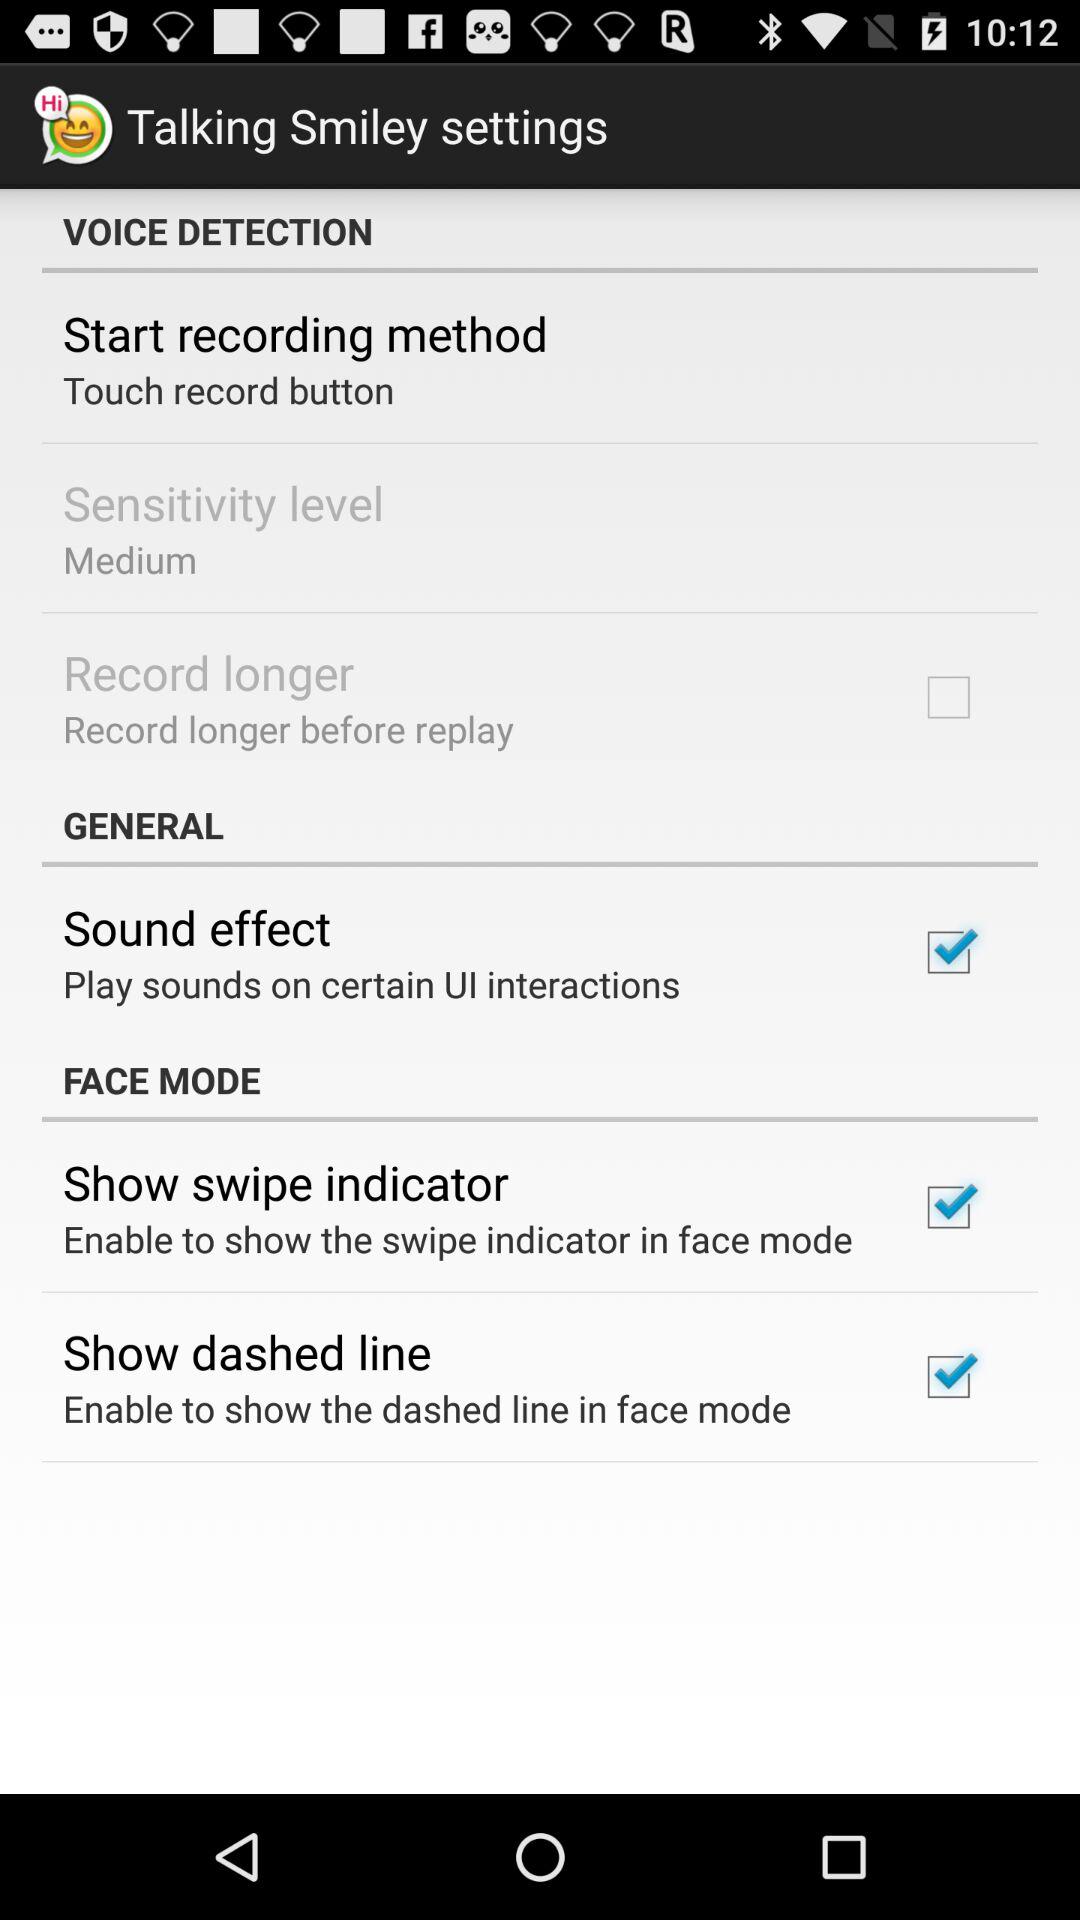 The width and height of the screenshot is (1080, 1920). I want to click on turn on sound effect icon, so click(197, 927).